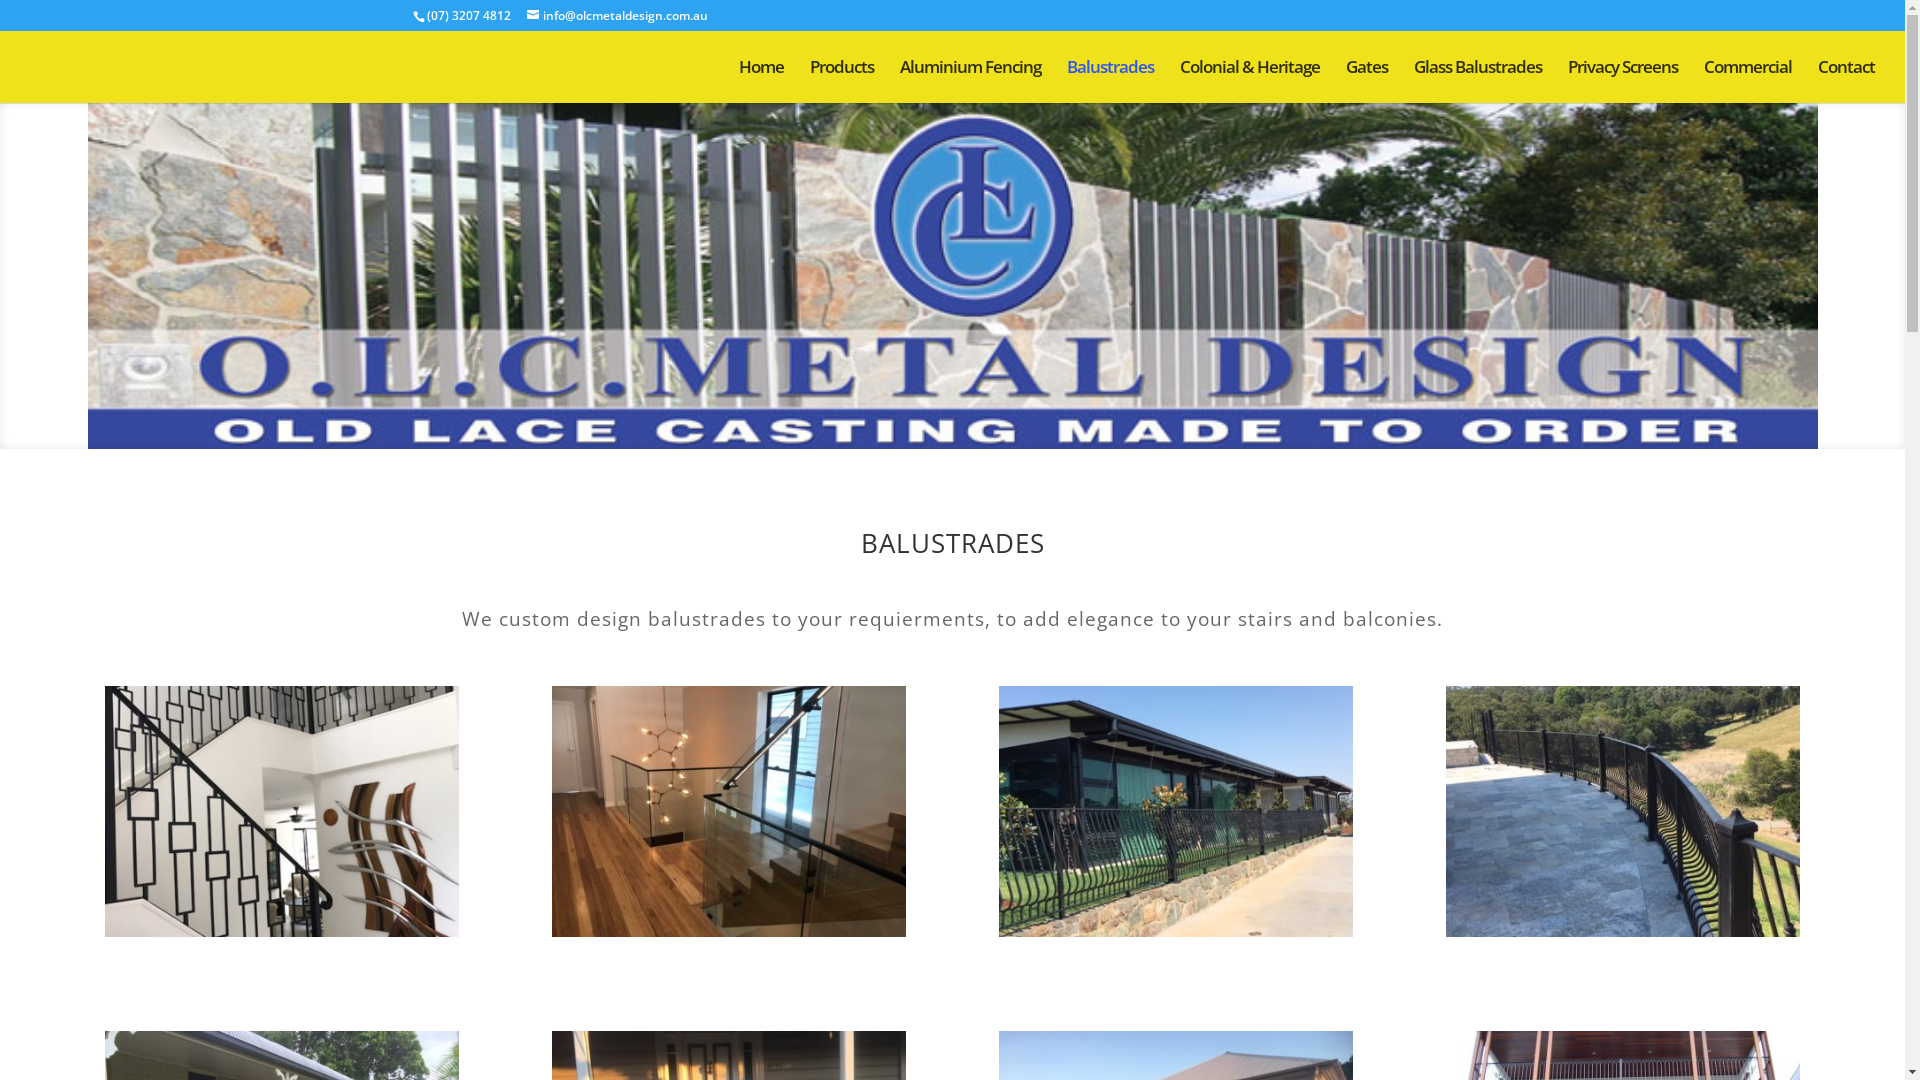  Describe the element at coordinates (1623, 932) in the screenshot. I see `IMG_2693` at that location.